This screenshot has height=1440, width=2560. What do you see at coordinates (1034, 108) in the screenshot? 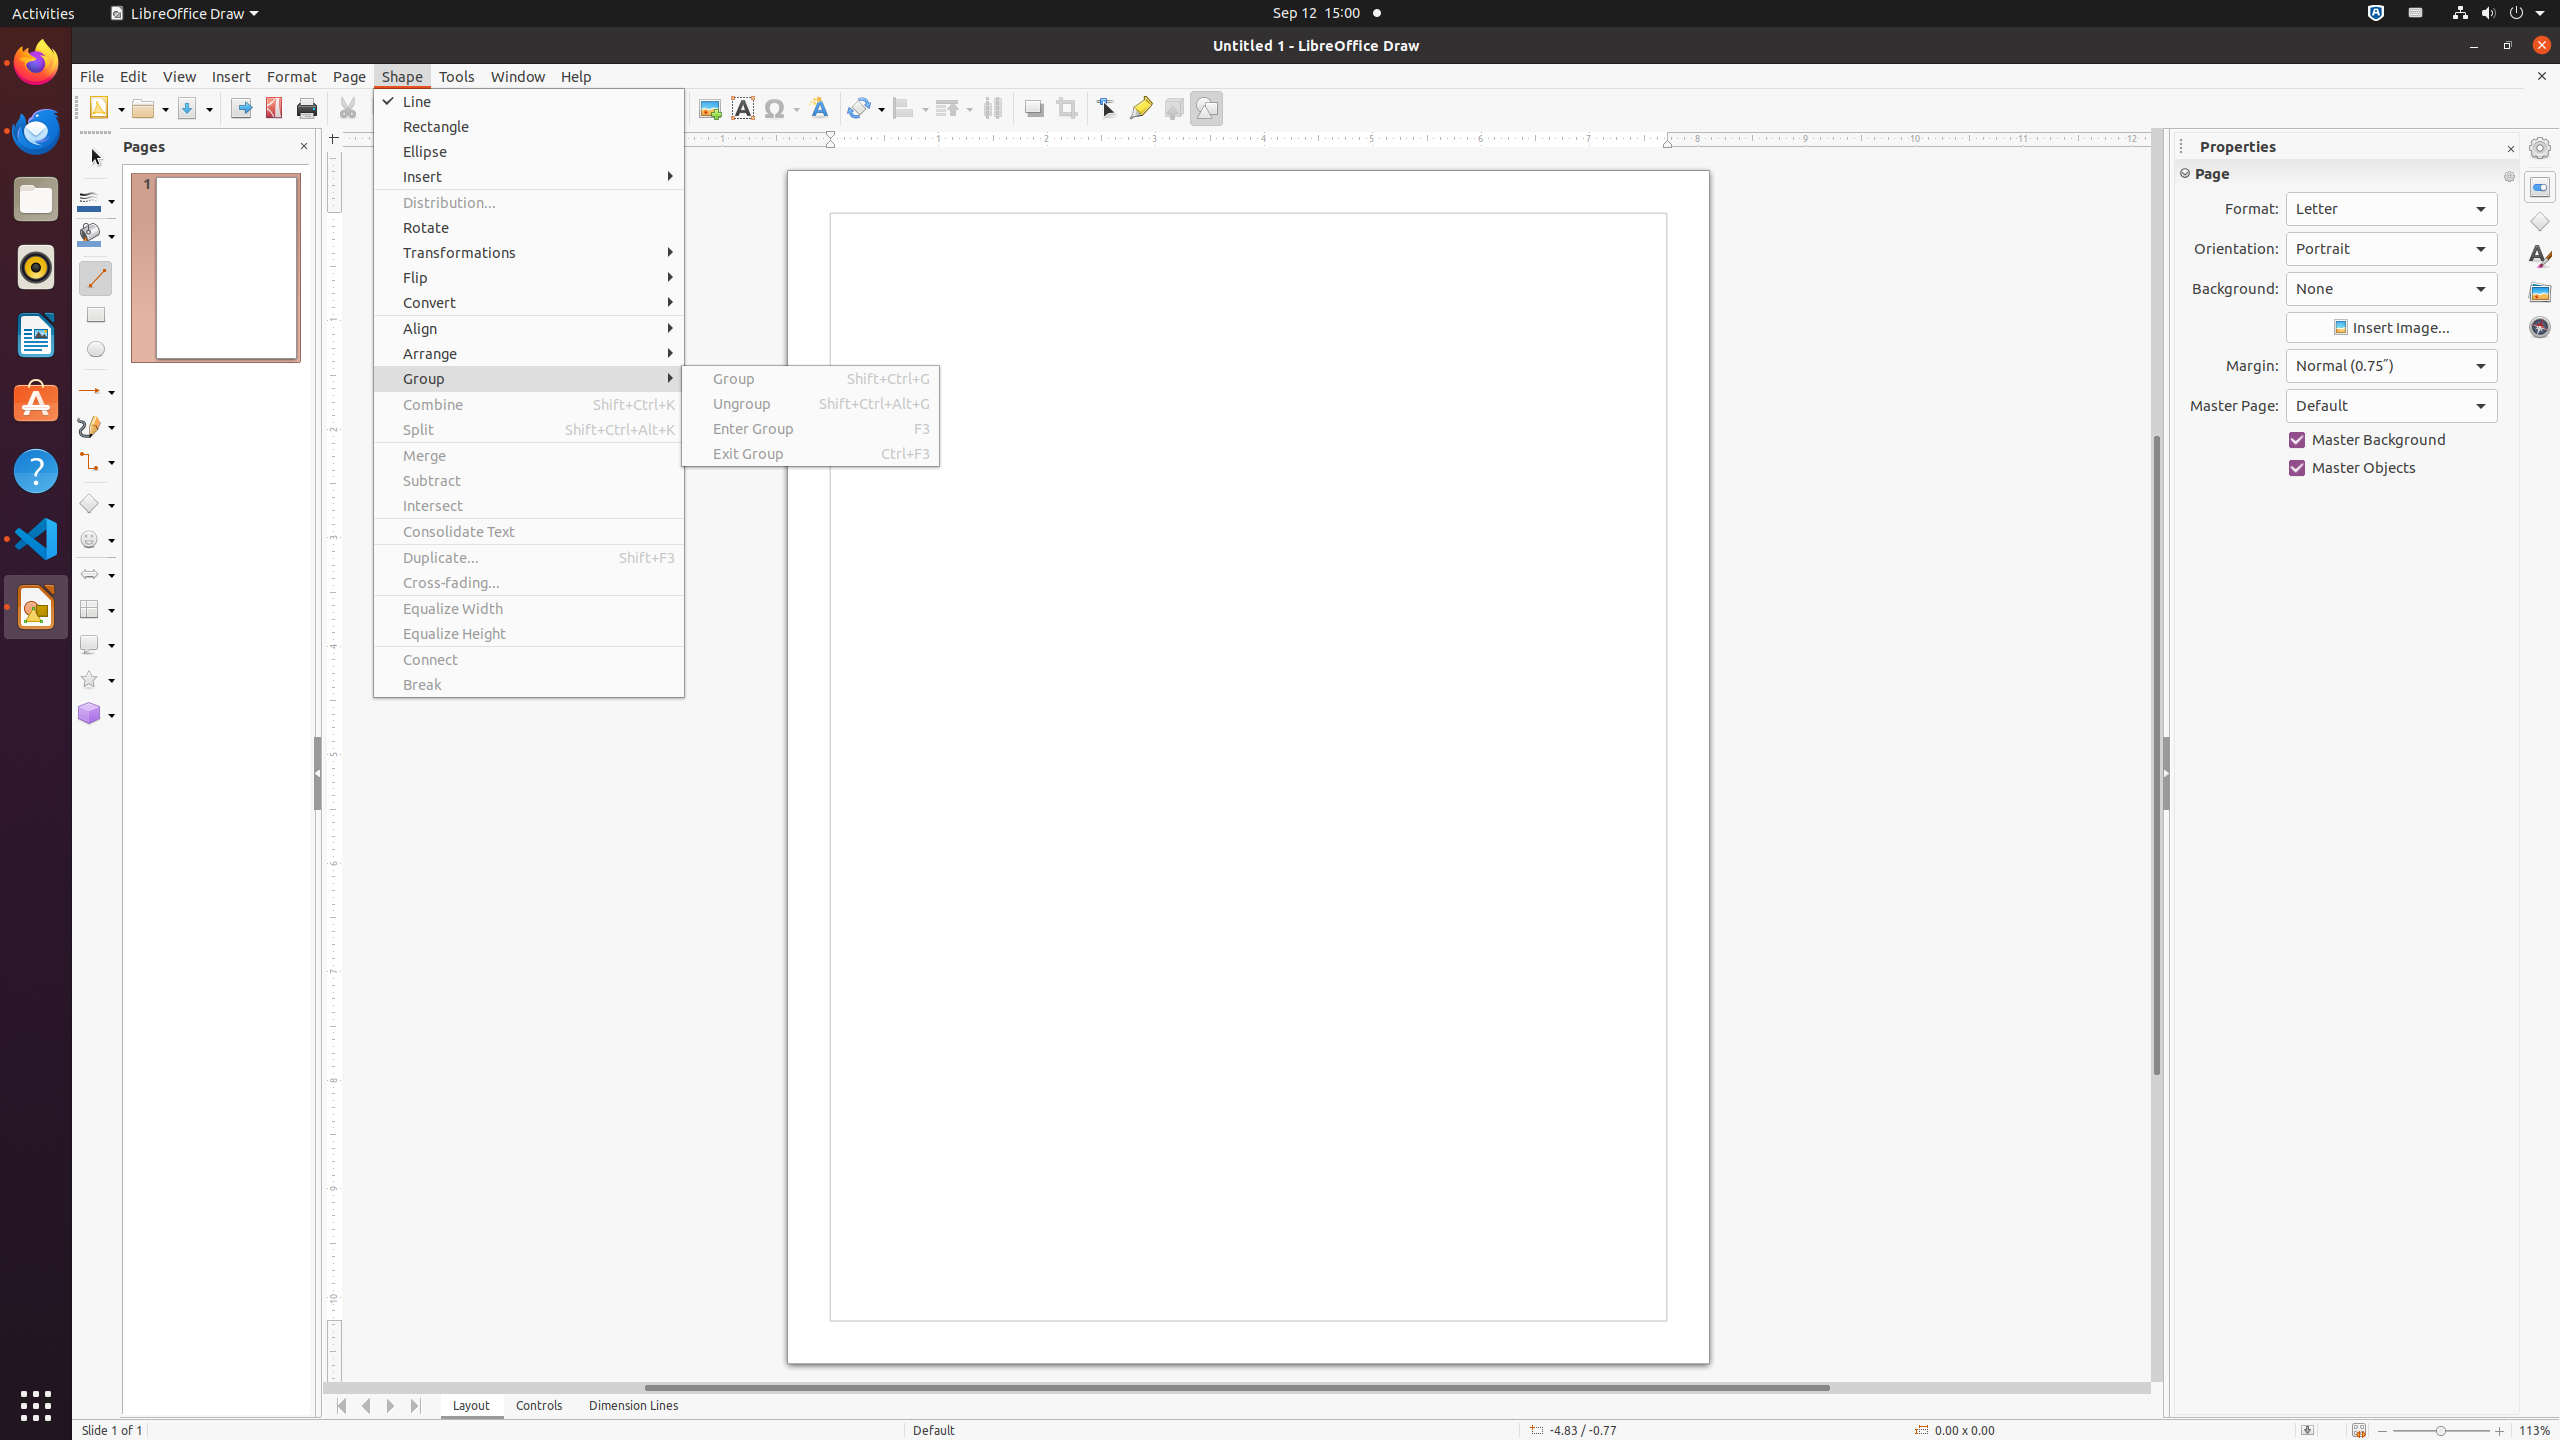
I see `Shadow` at bounding box center [1034, 108].